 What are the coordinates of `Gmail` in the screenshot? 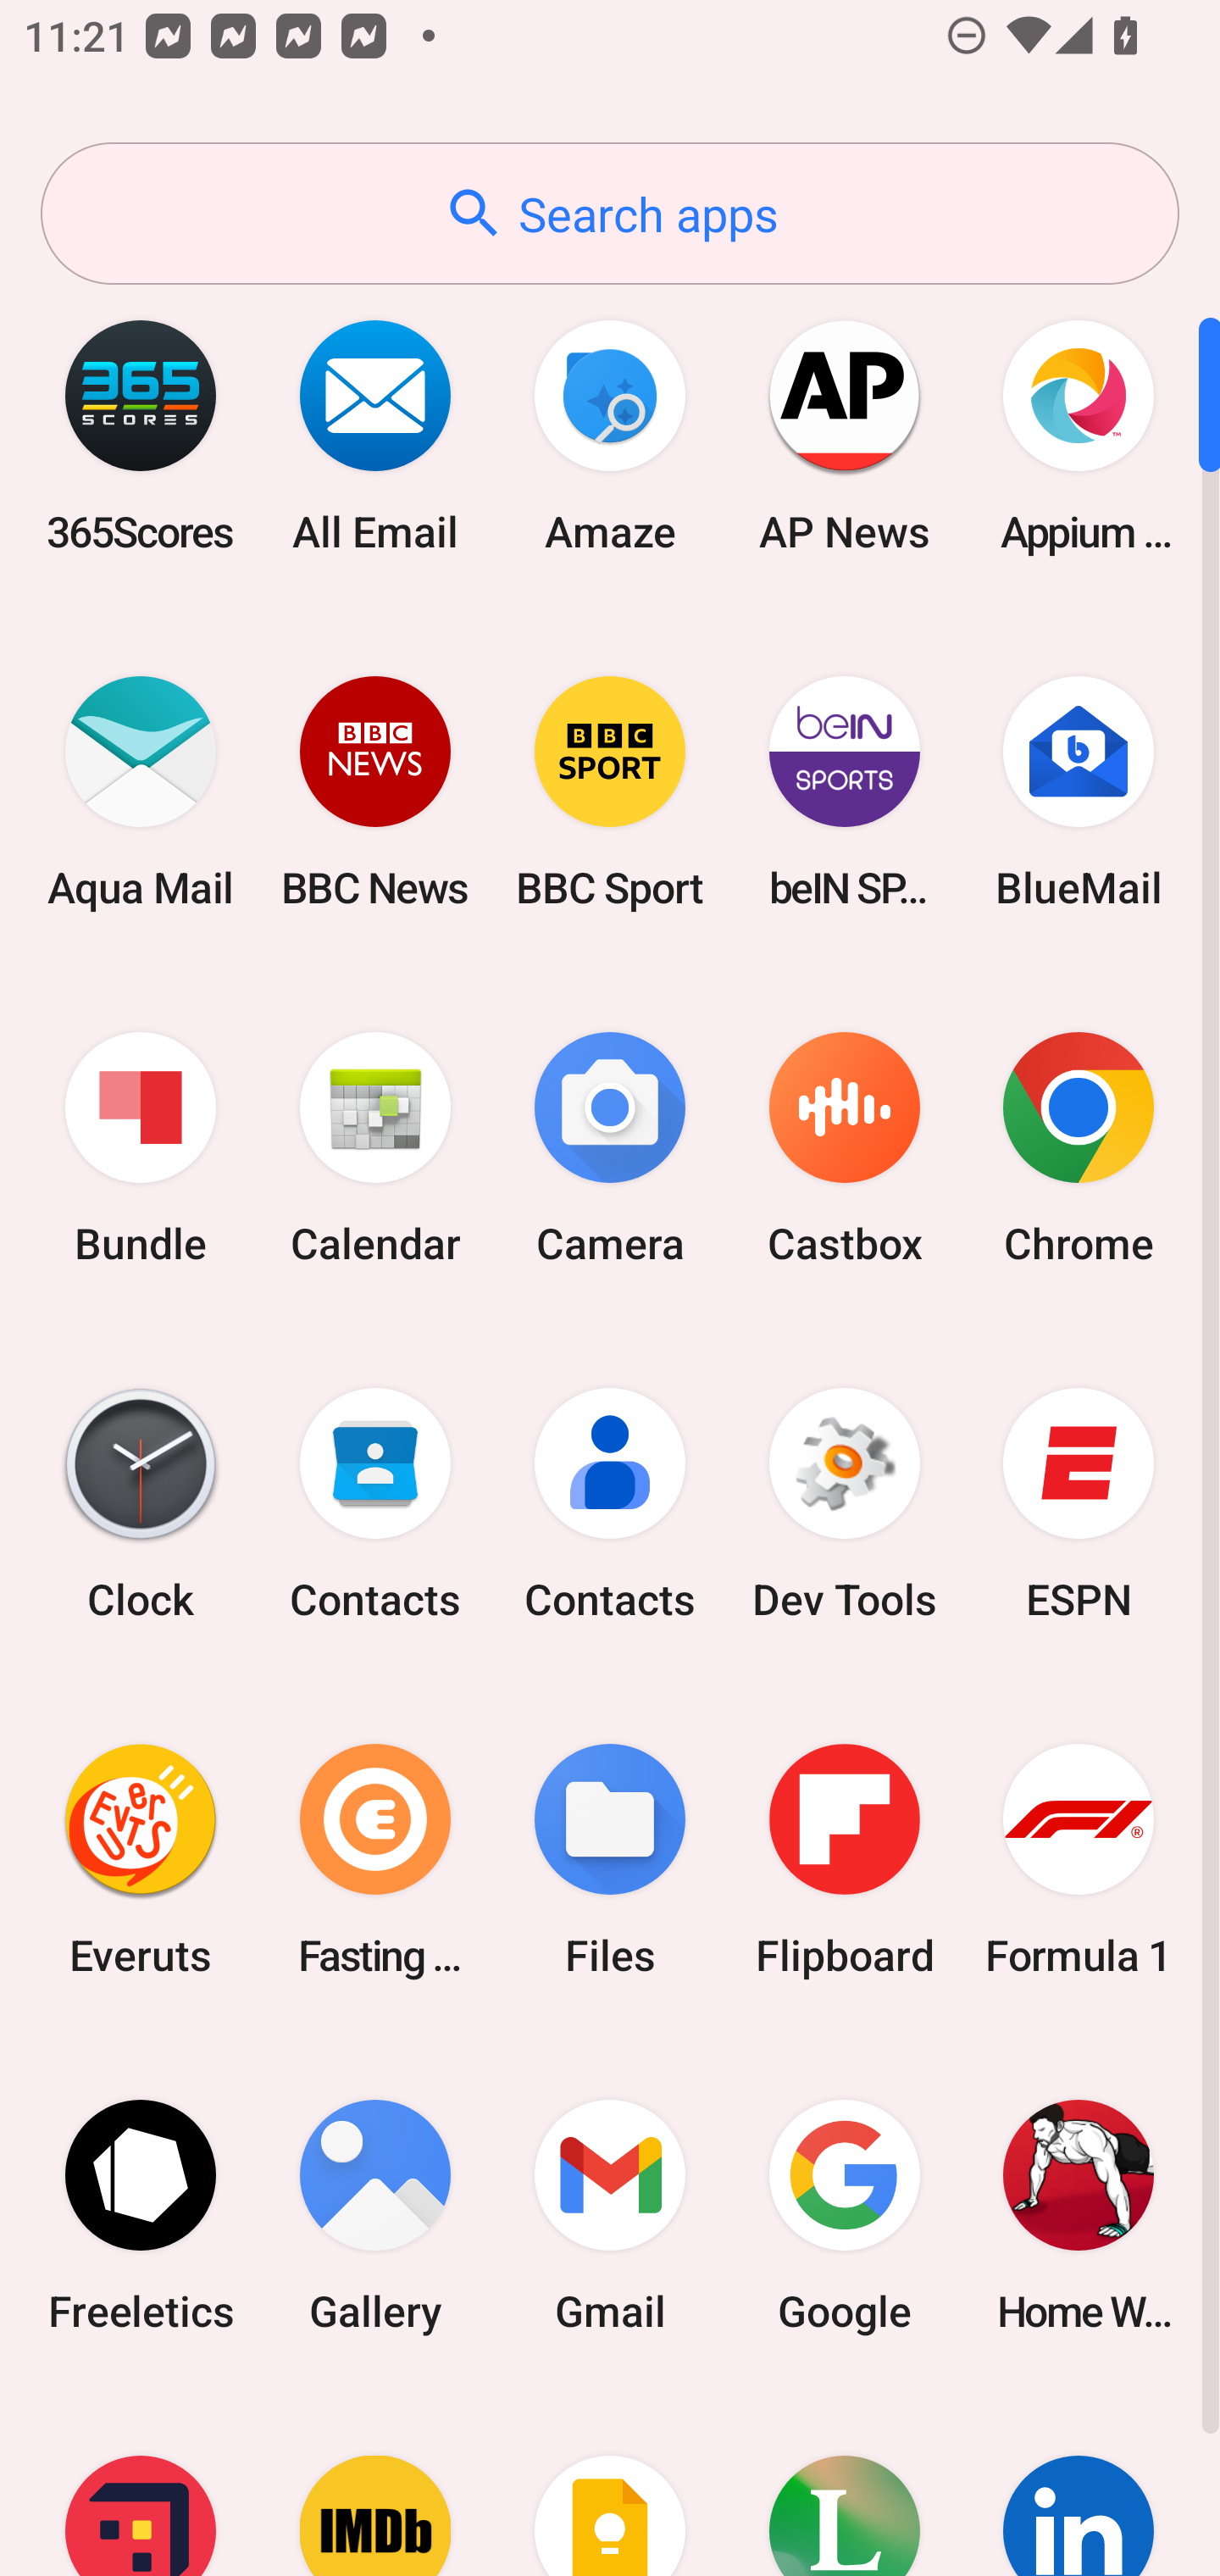 It's located at (610, 2215).